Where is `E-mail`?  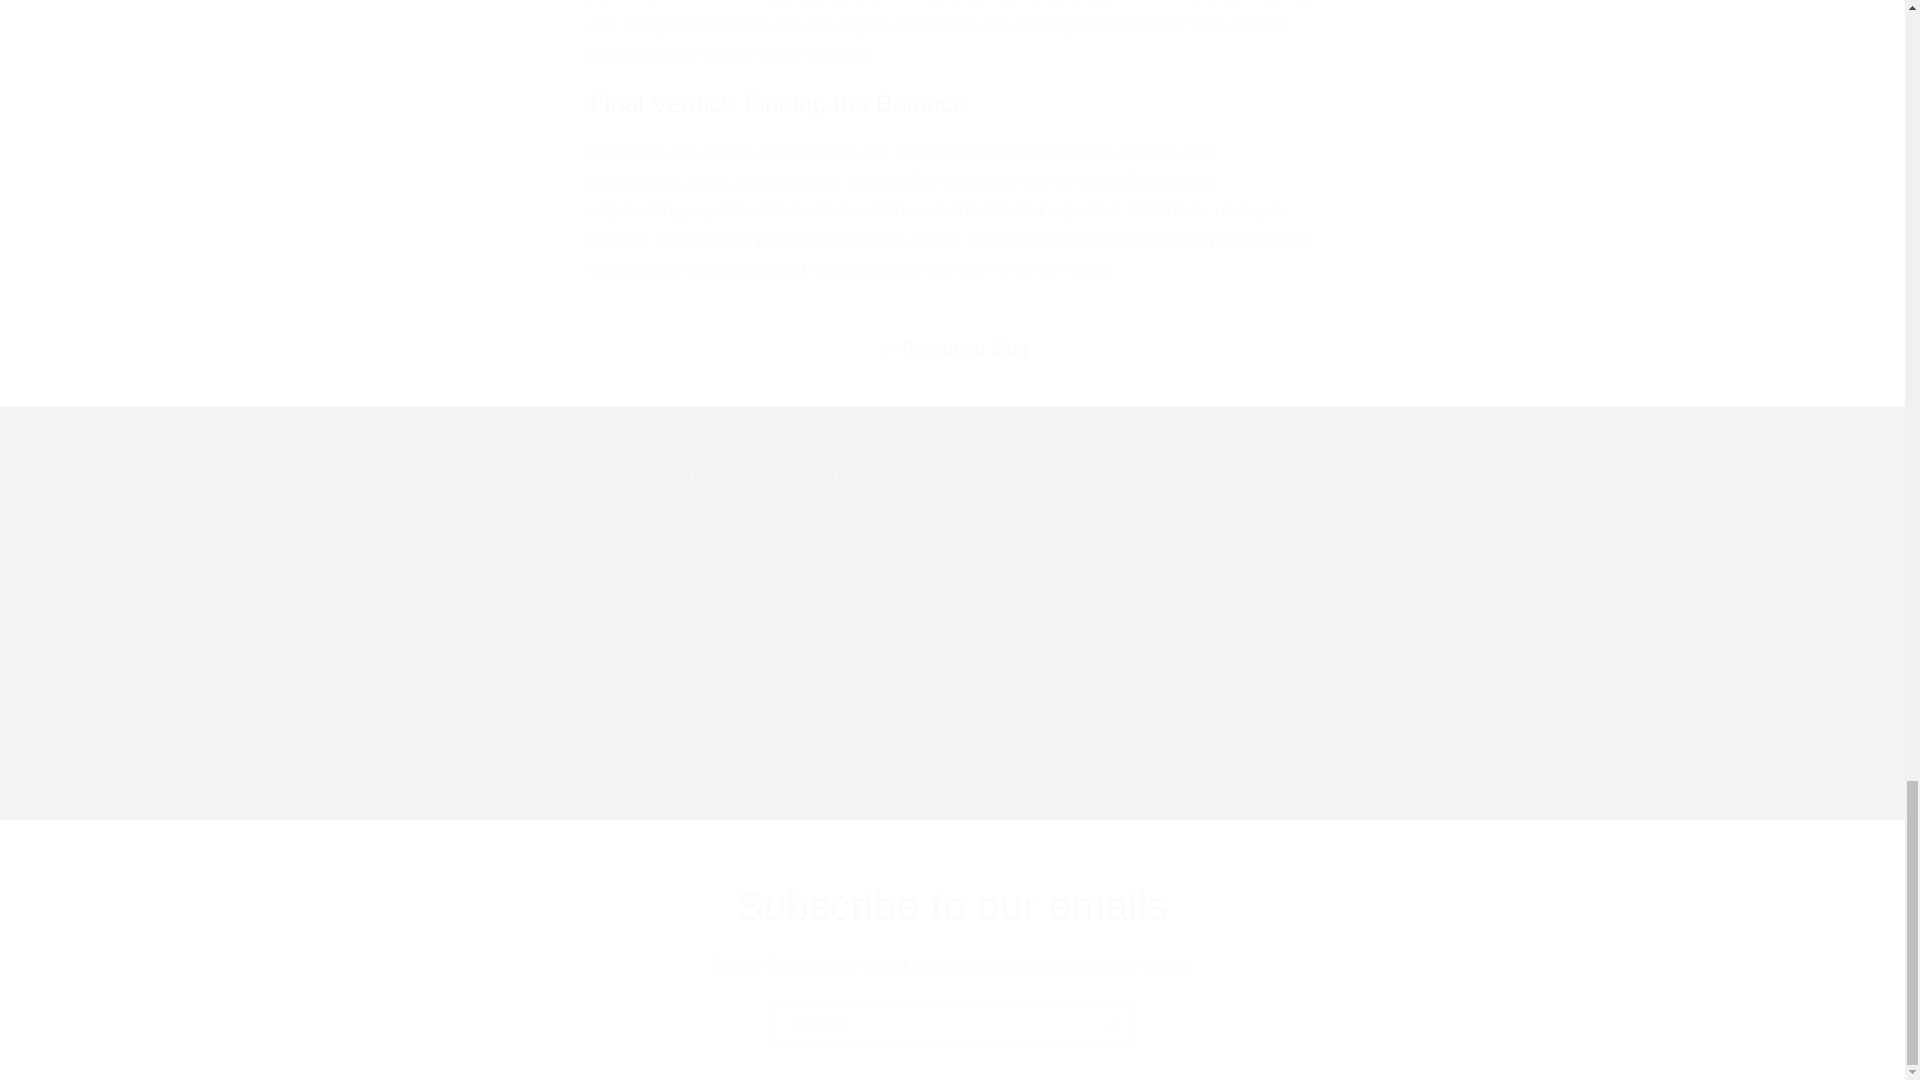 E-mail is located at coordinates (952, 1024).